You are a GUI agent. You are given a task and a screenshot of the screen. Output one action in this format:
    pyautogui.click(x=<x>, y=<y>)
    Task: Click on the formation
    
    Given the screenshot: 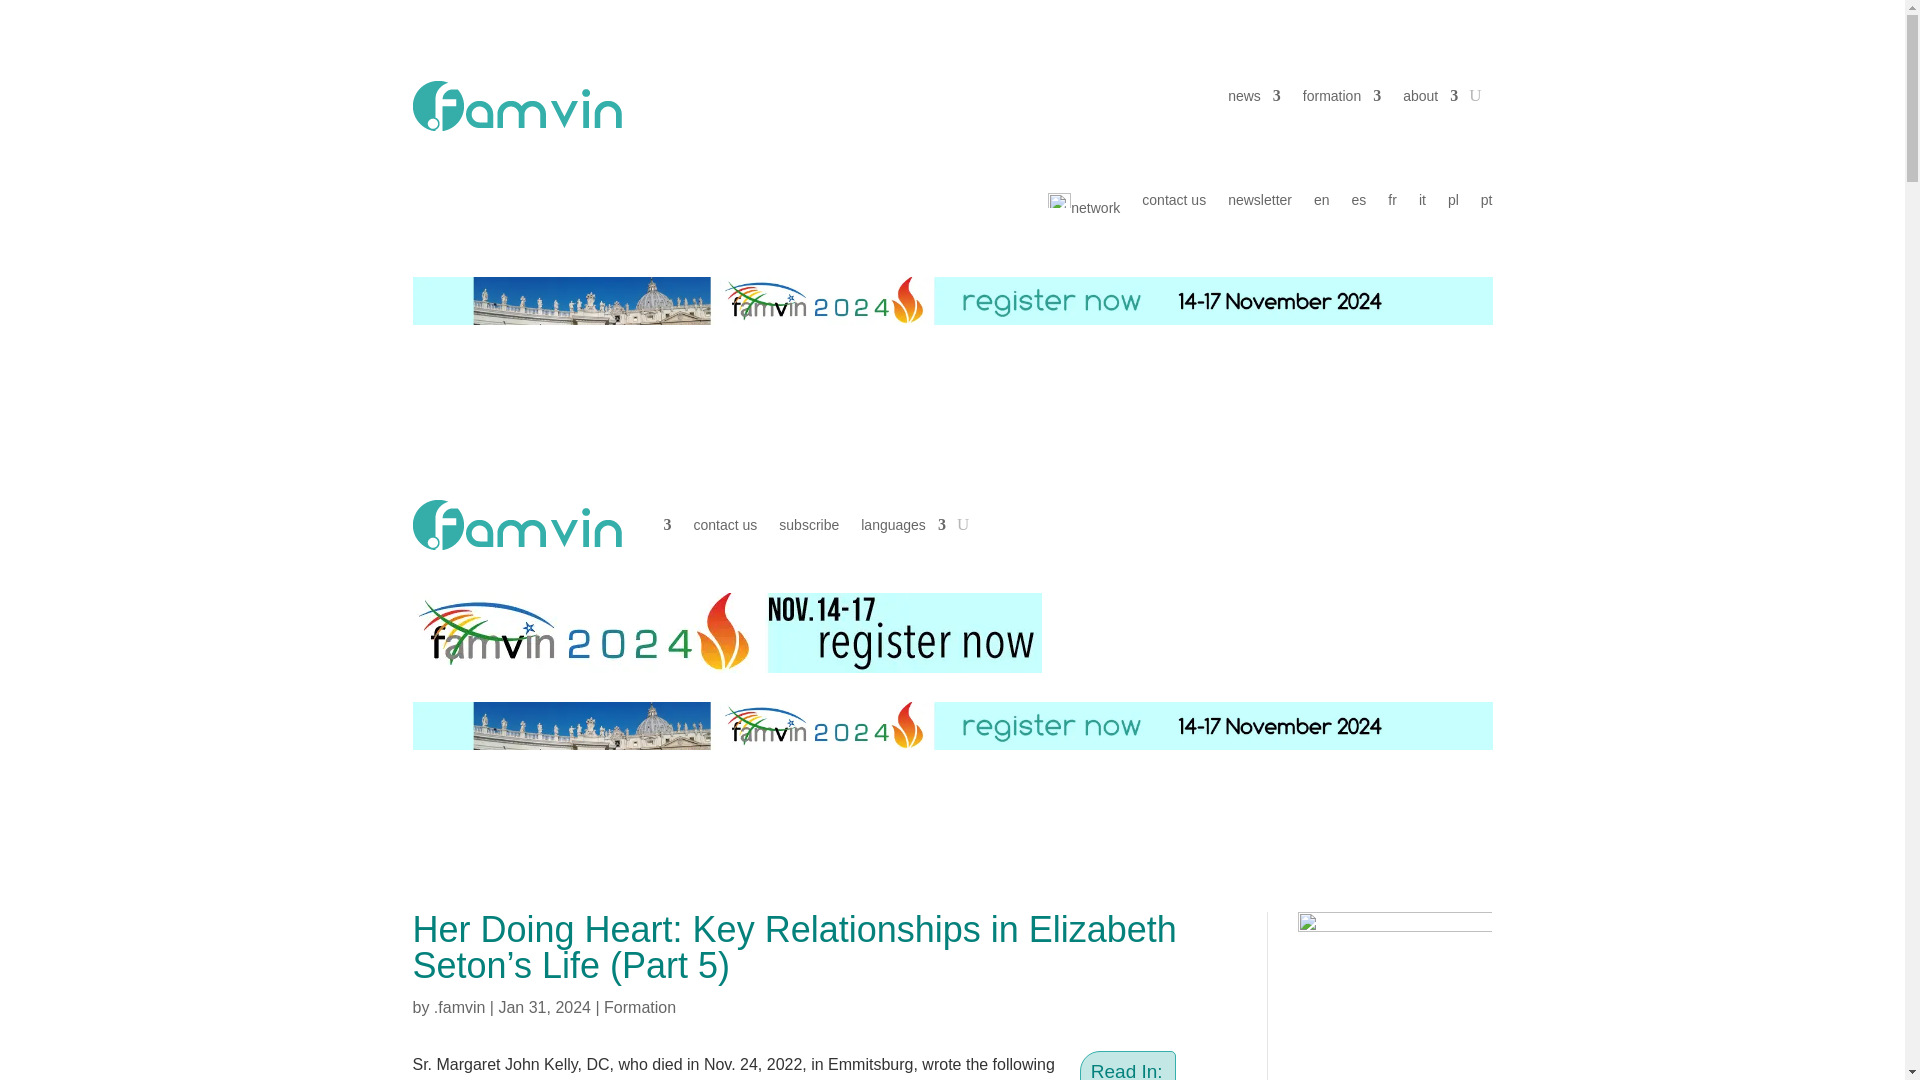 What is the action you would take?
    pyautogui.click(x=1342, y=100)
    